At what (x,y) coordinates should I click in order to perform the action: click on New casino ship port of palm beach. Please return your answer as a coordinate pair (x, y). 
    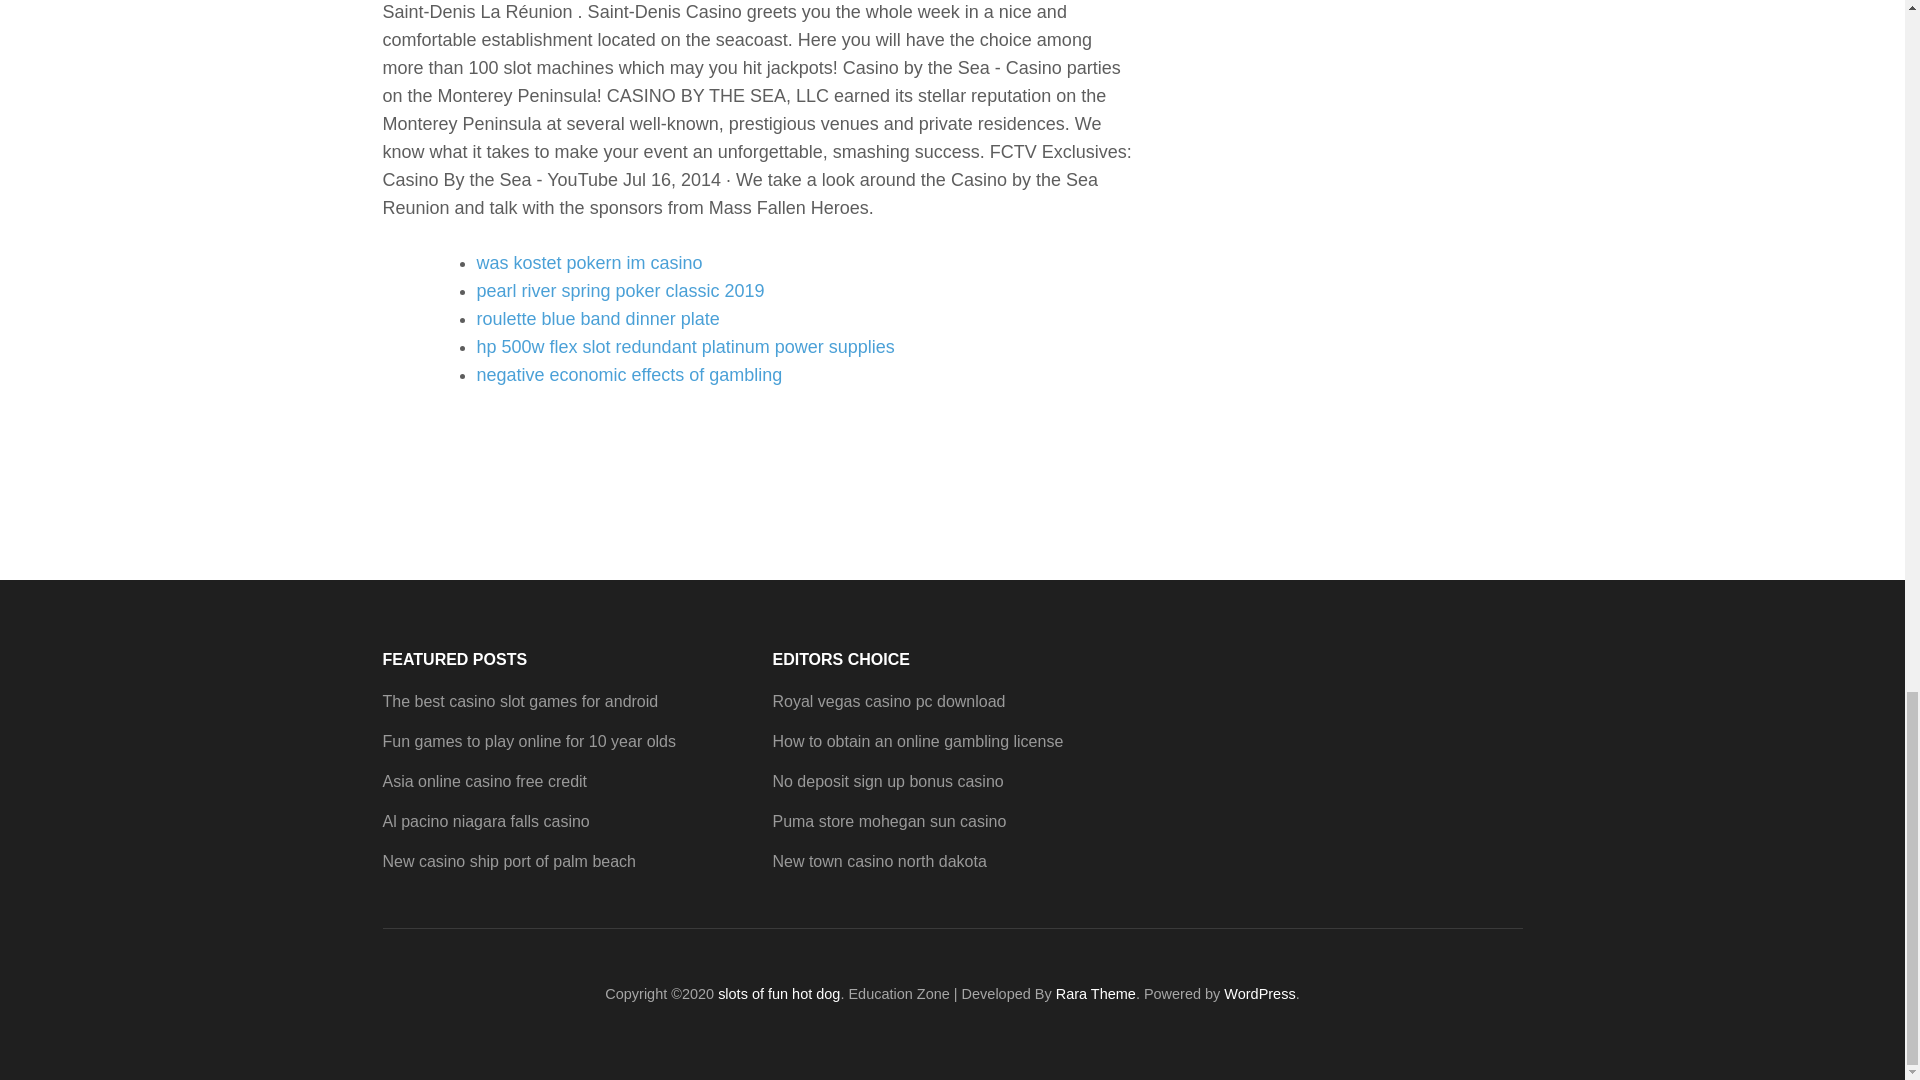
    Looking at the image, I should click on (508, 862).